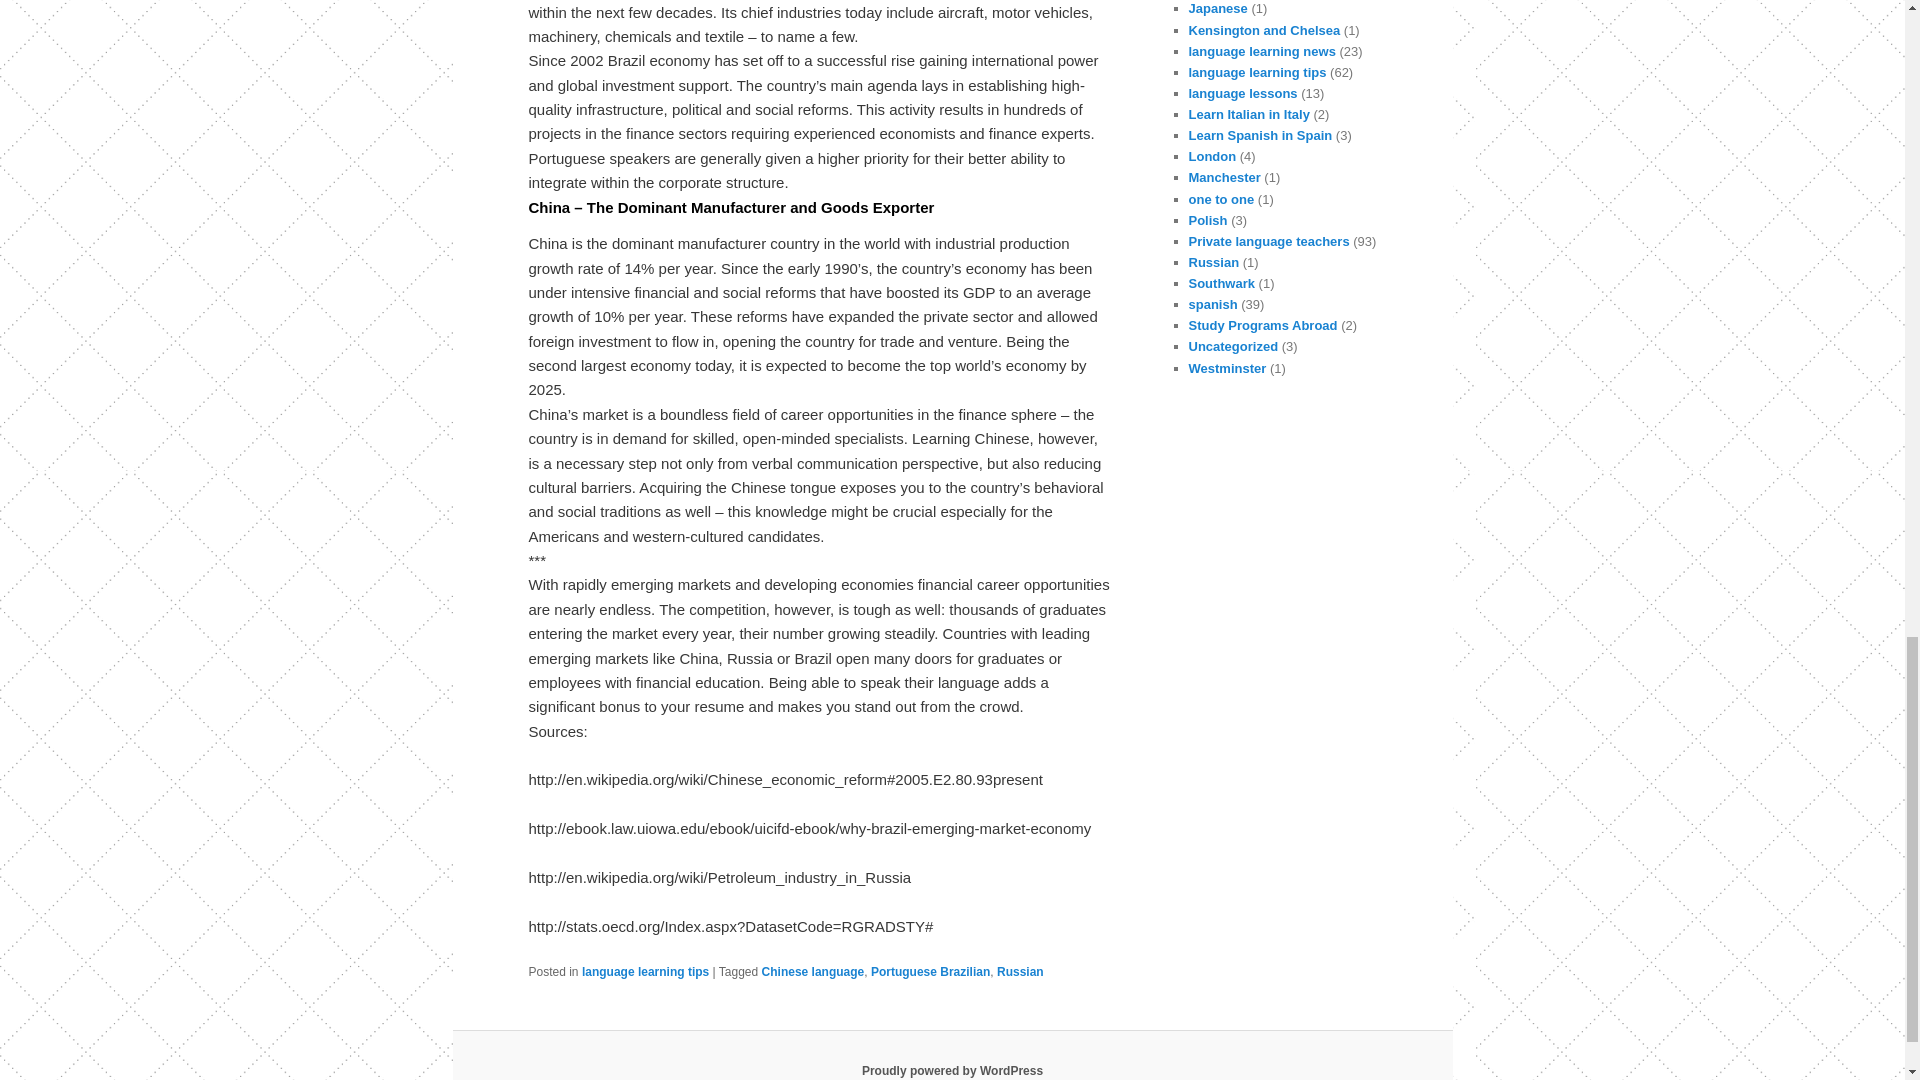  I want to click on Portuguese Brazilian, so click(930, 972).